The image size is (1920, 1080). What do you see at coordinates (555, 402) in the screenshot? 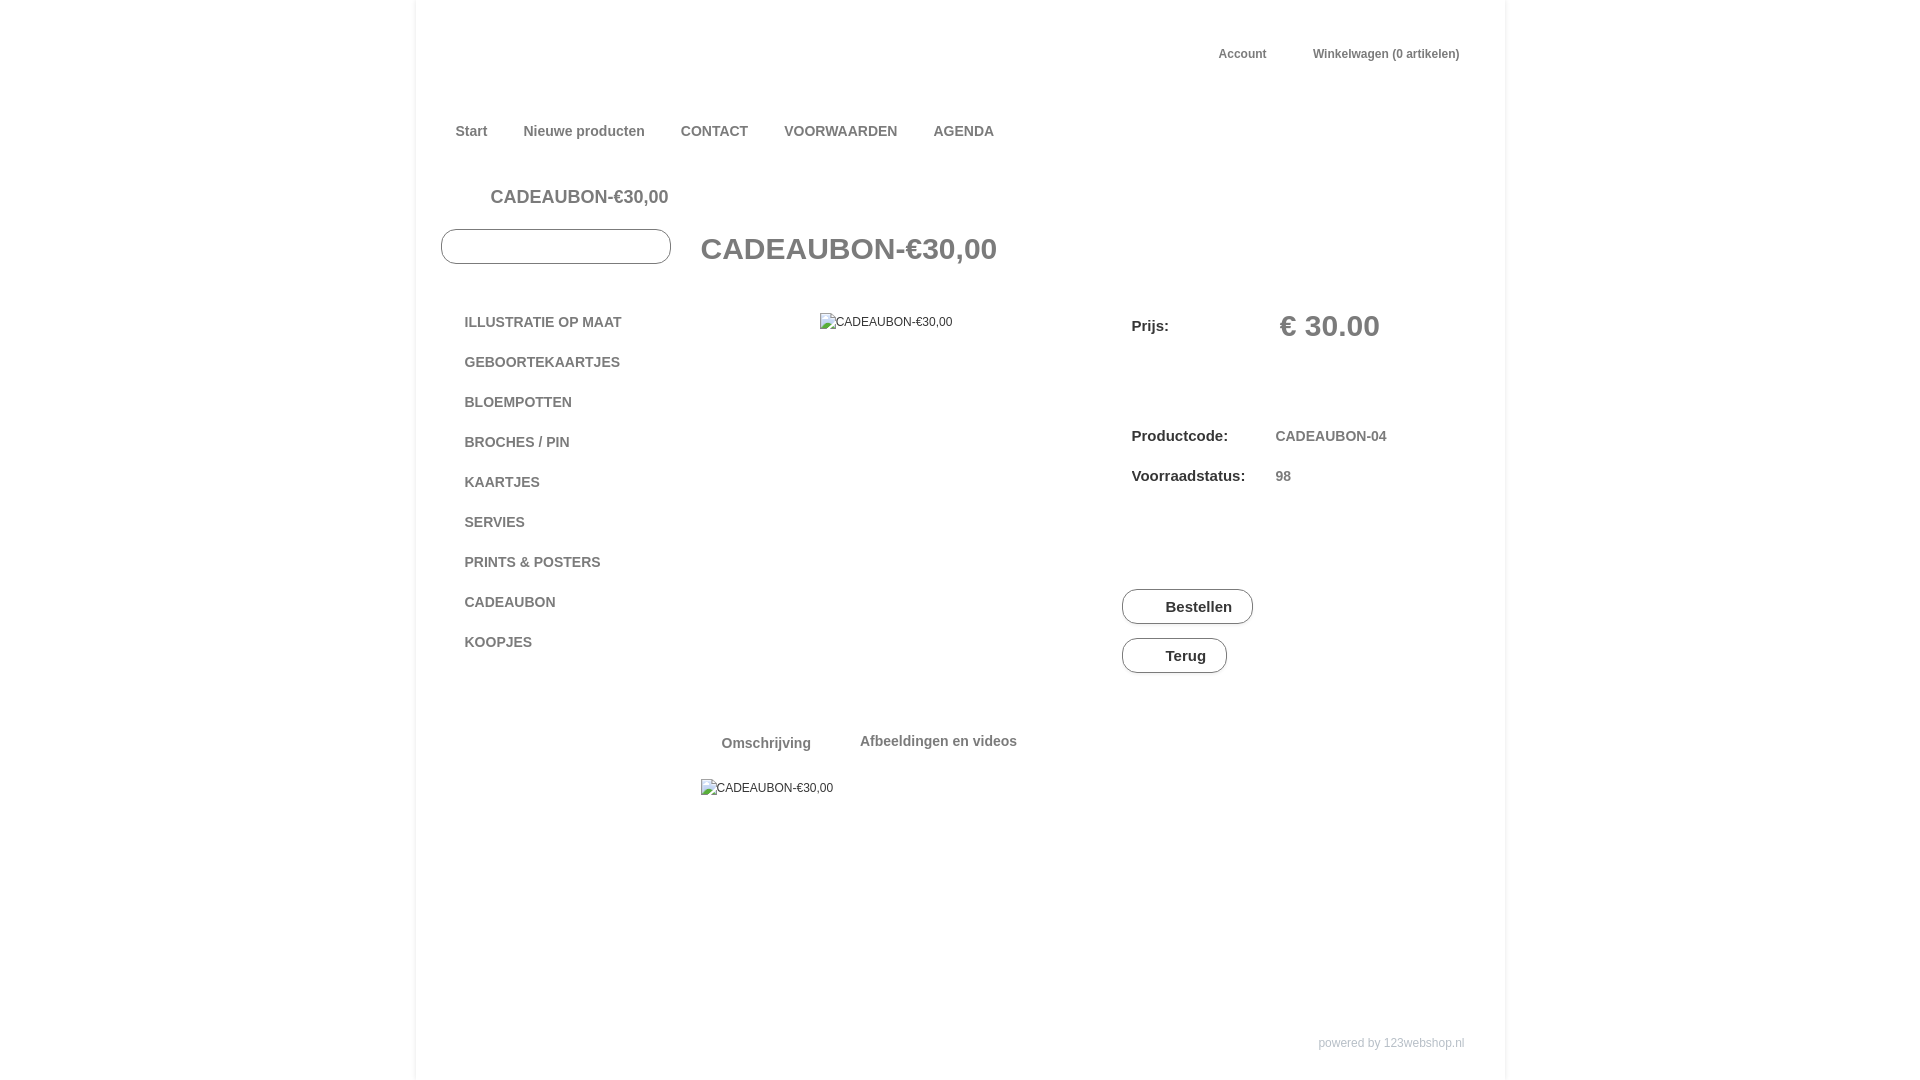
I see `BLOEMPOTTEN` at bounding box center [555, 402].